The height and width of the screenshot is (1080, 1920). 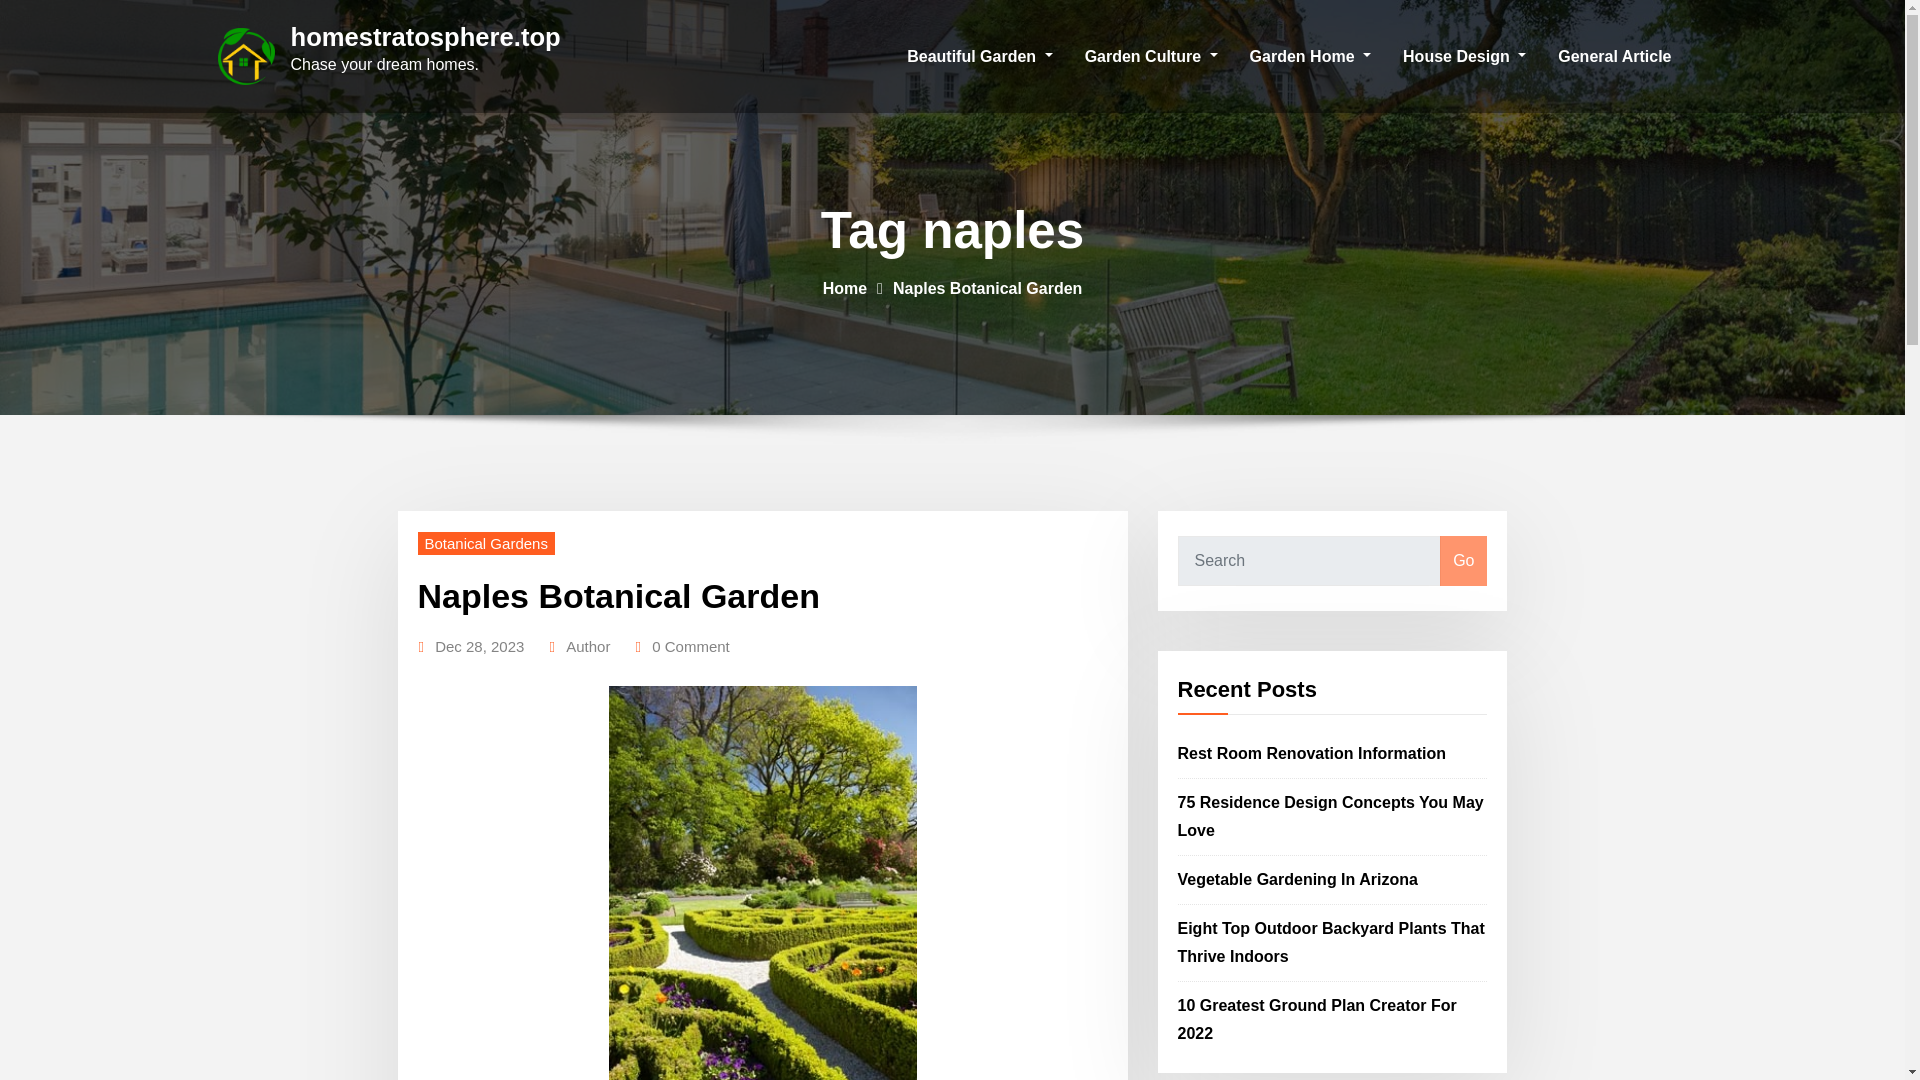 What do you see at coordinates (588, 646) in the screenshot?
I see `Author` at bounding box center [588, 646].